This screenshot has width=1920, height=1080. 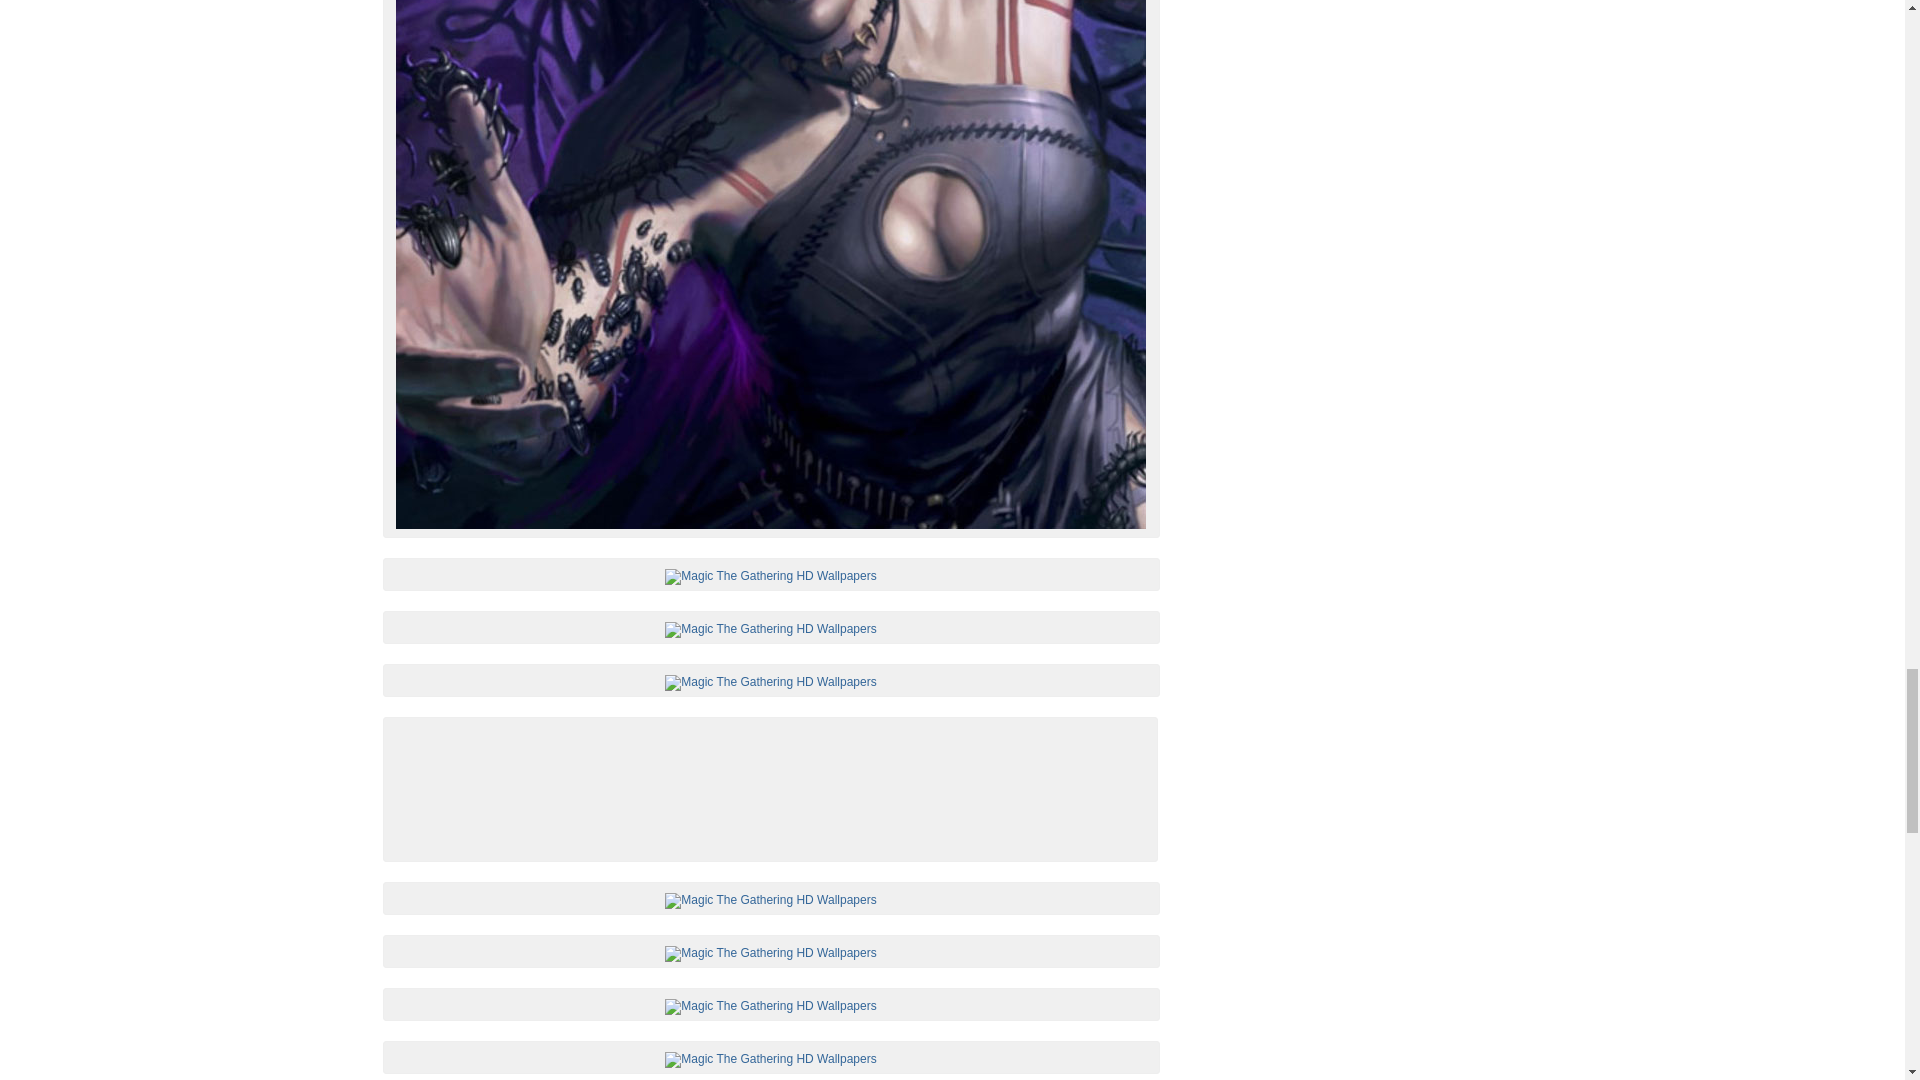 I want to click on Magic The Gathering HD Wallpapers, so click(x=770, y=683).